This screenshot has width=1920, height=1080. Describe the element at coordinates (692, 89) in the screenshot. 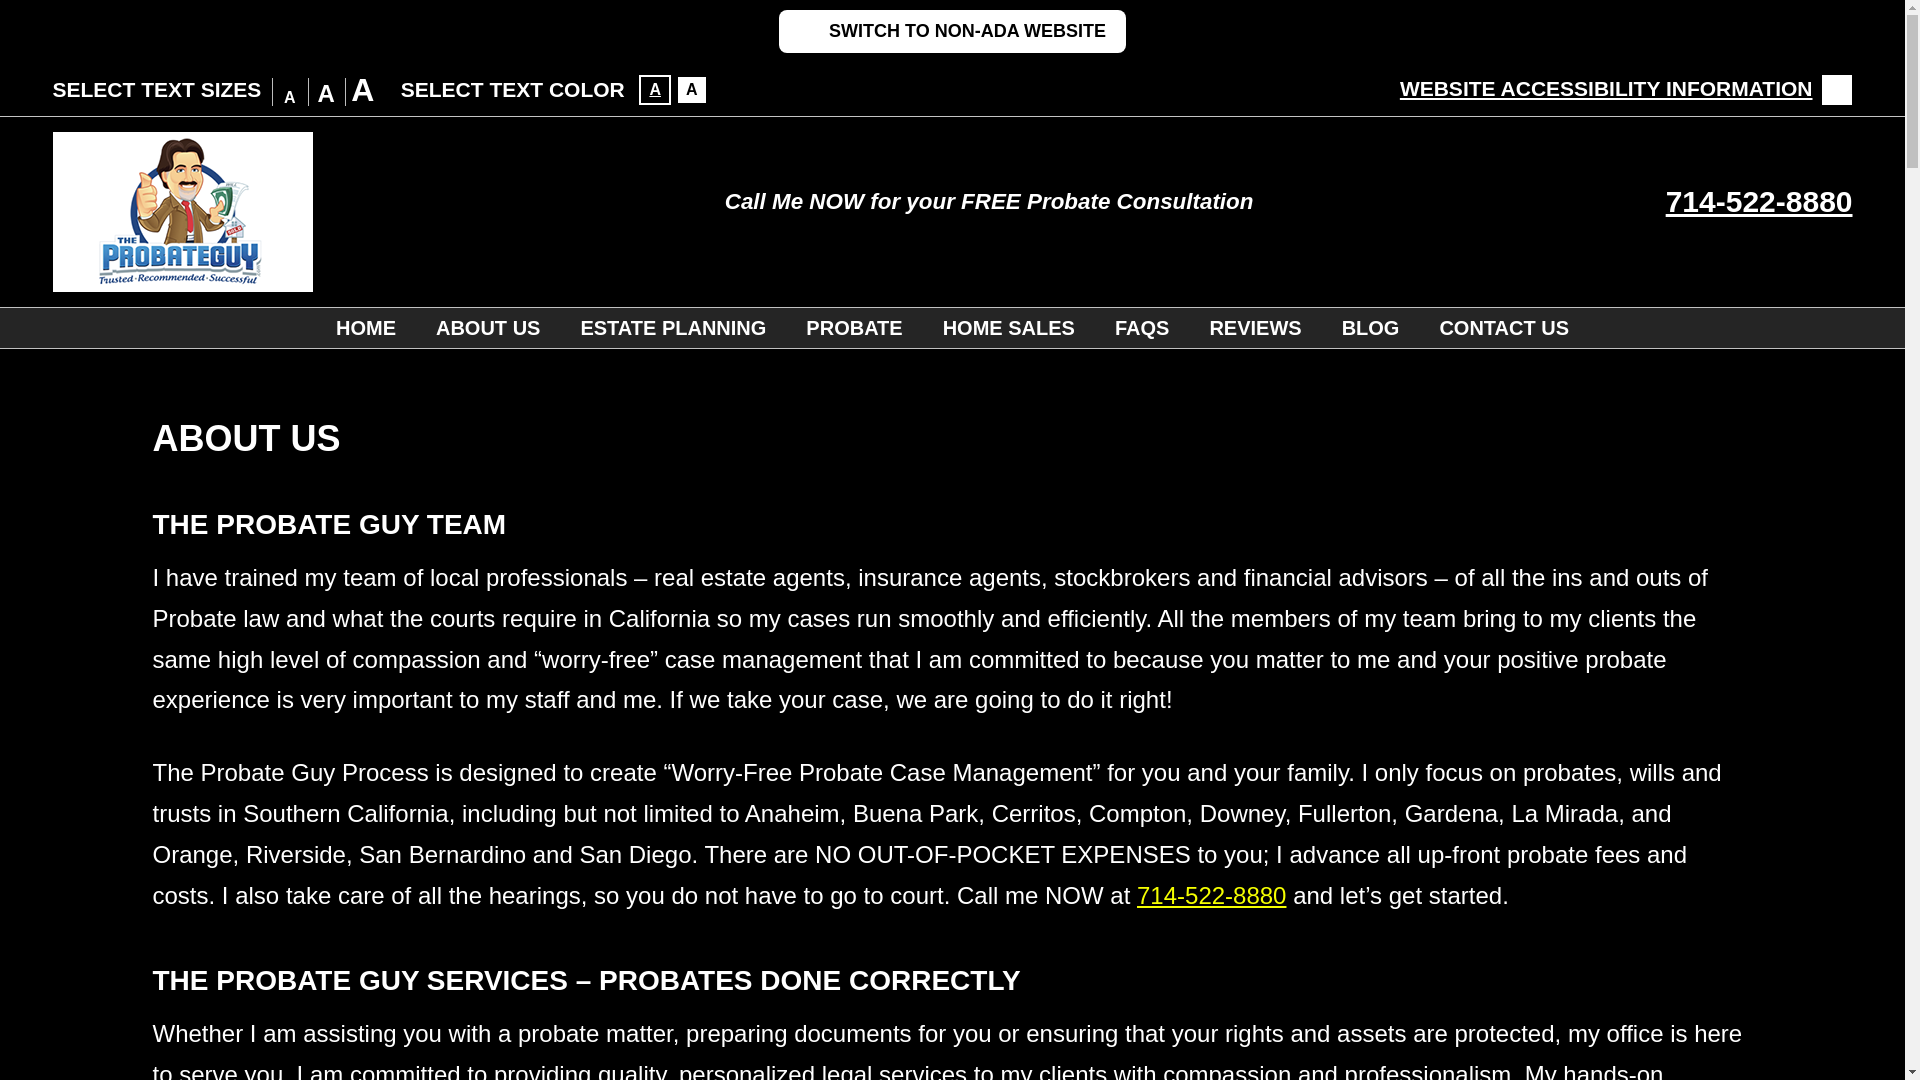

I see `A` at that location.